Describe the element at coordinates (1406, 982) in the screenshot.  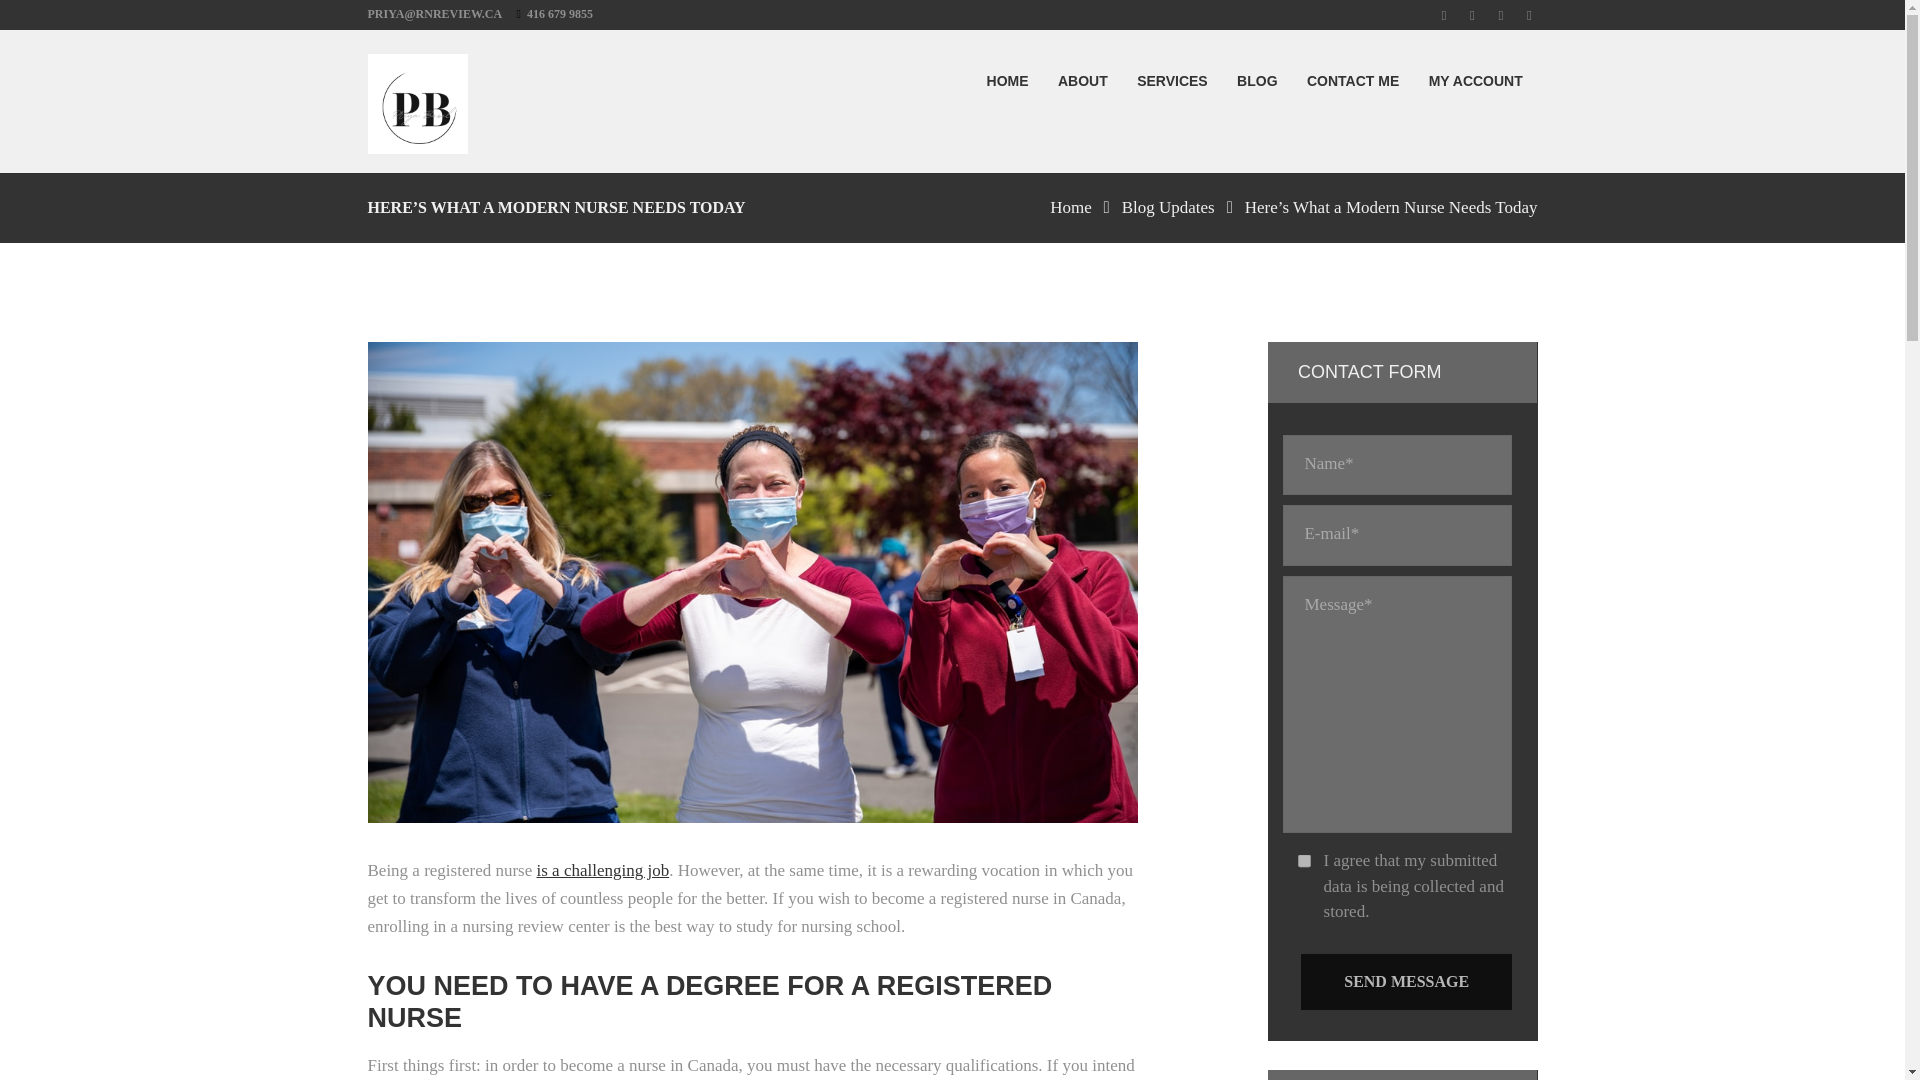
I see `Send Message` at that location.